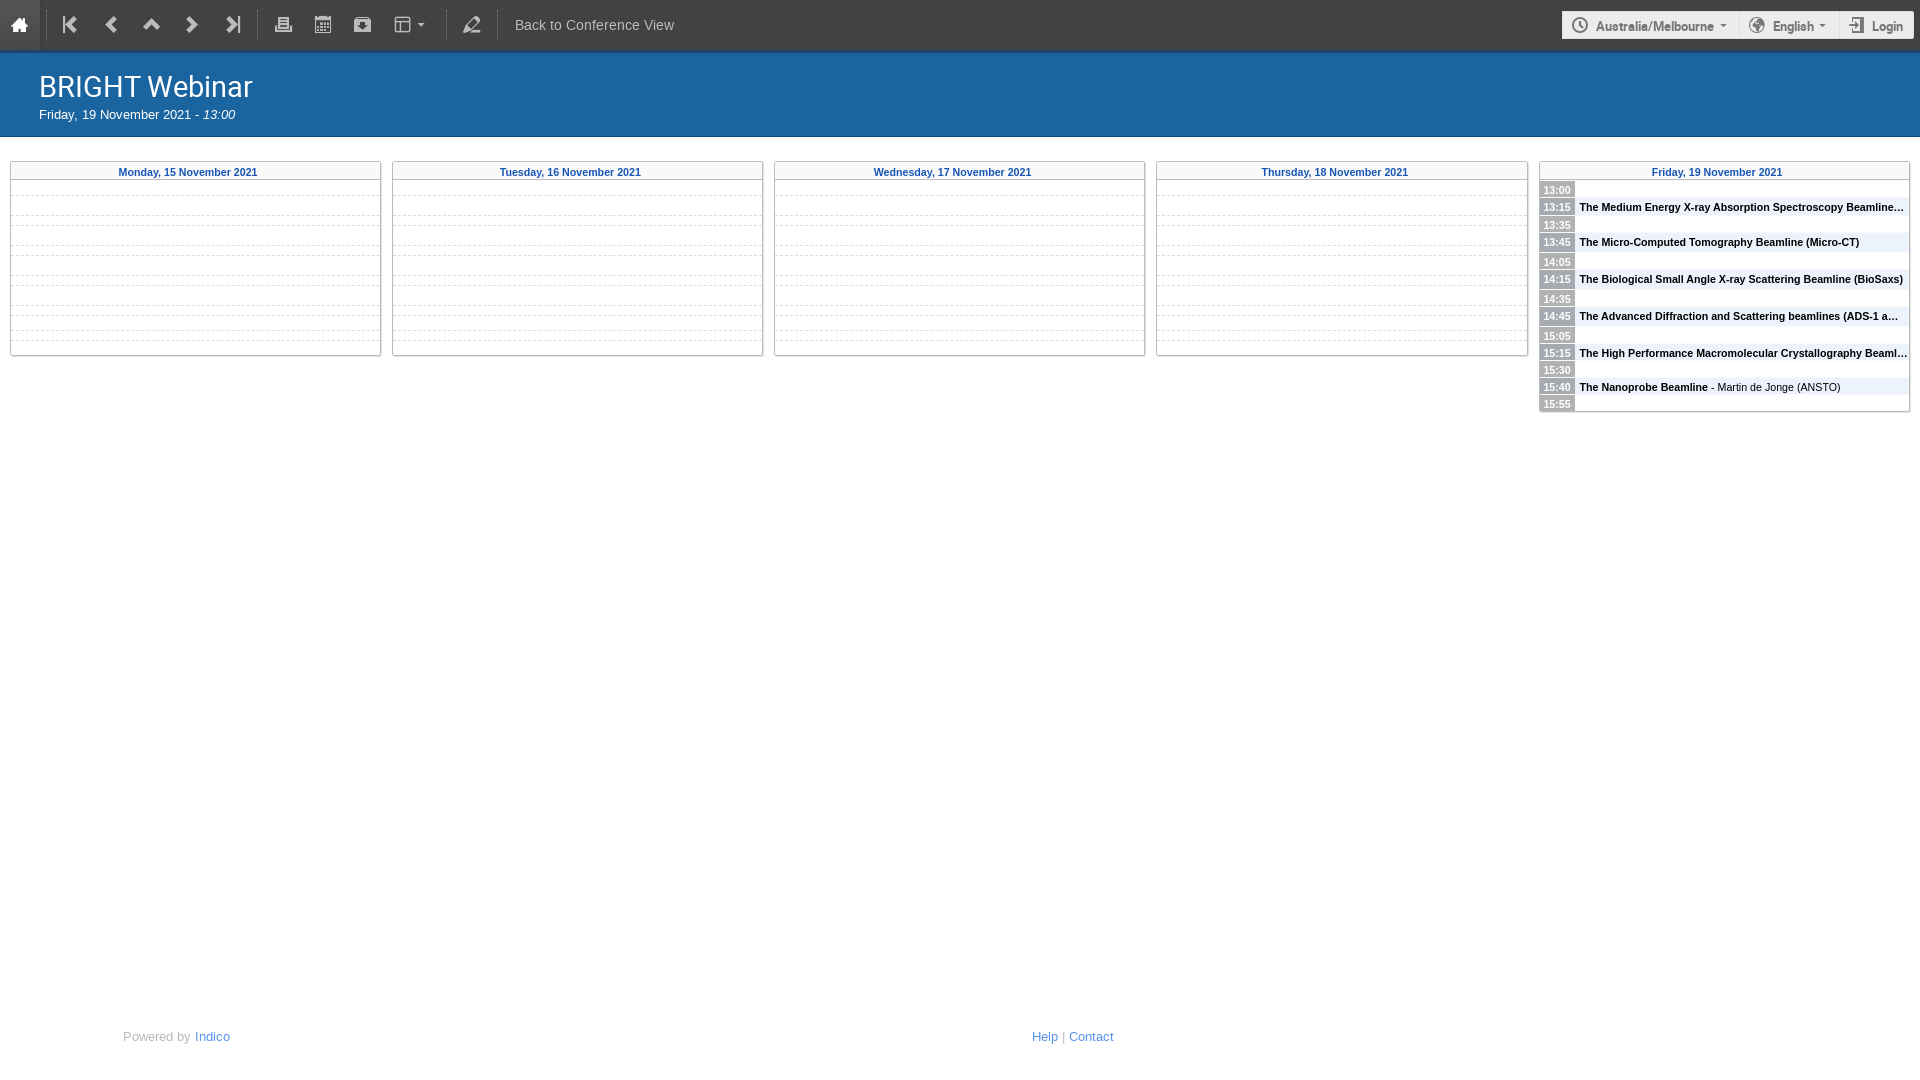 The height and width of the screenshot is (1080, 1920). I want to click on Contact, so click(1090, 1036).